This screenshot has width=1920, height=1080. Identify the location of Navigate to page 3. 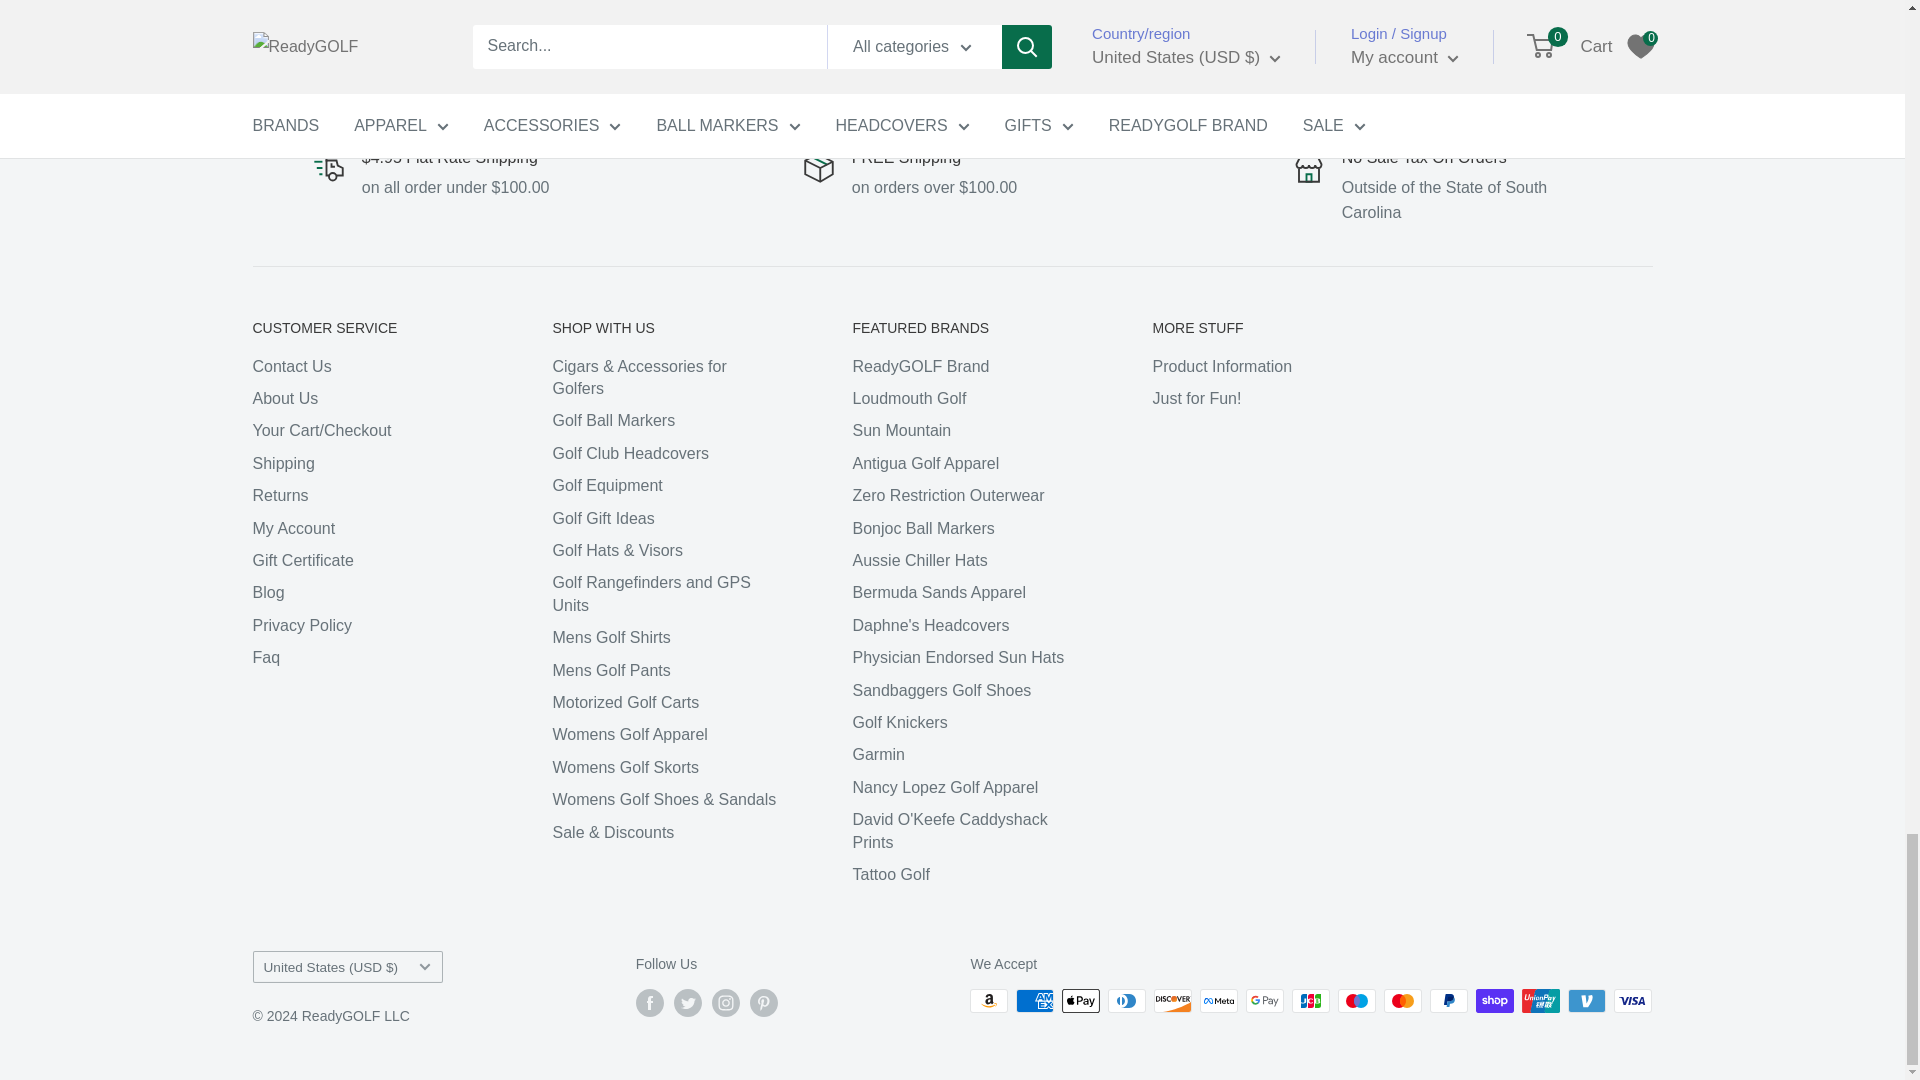
(1104, 12).